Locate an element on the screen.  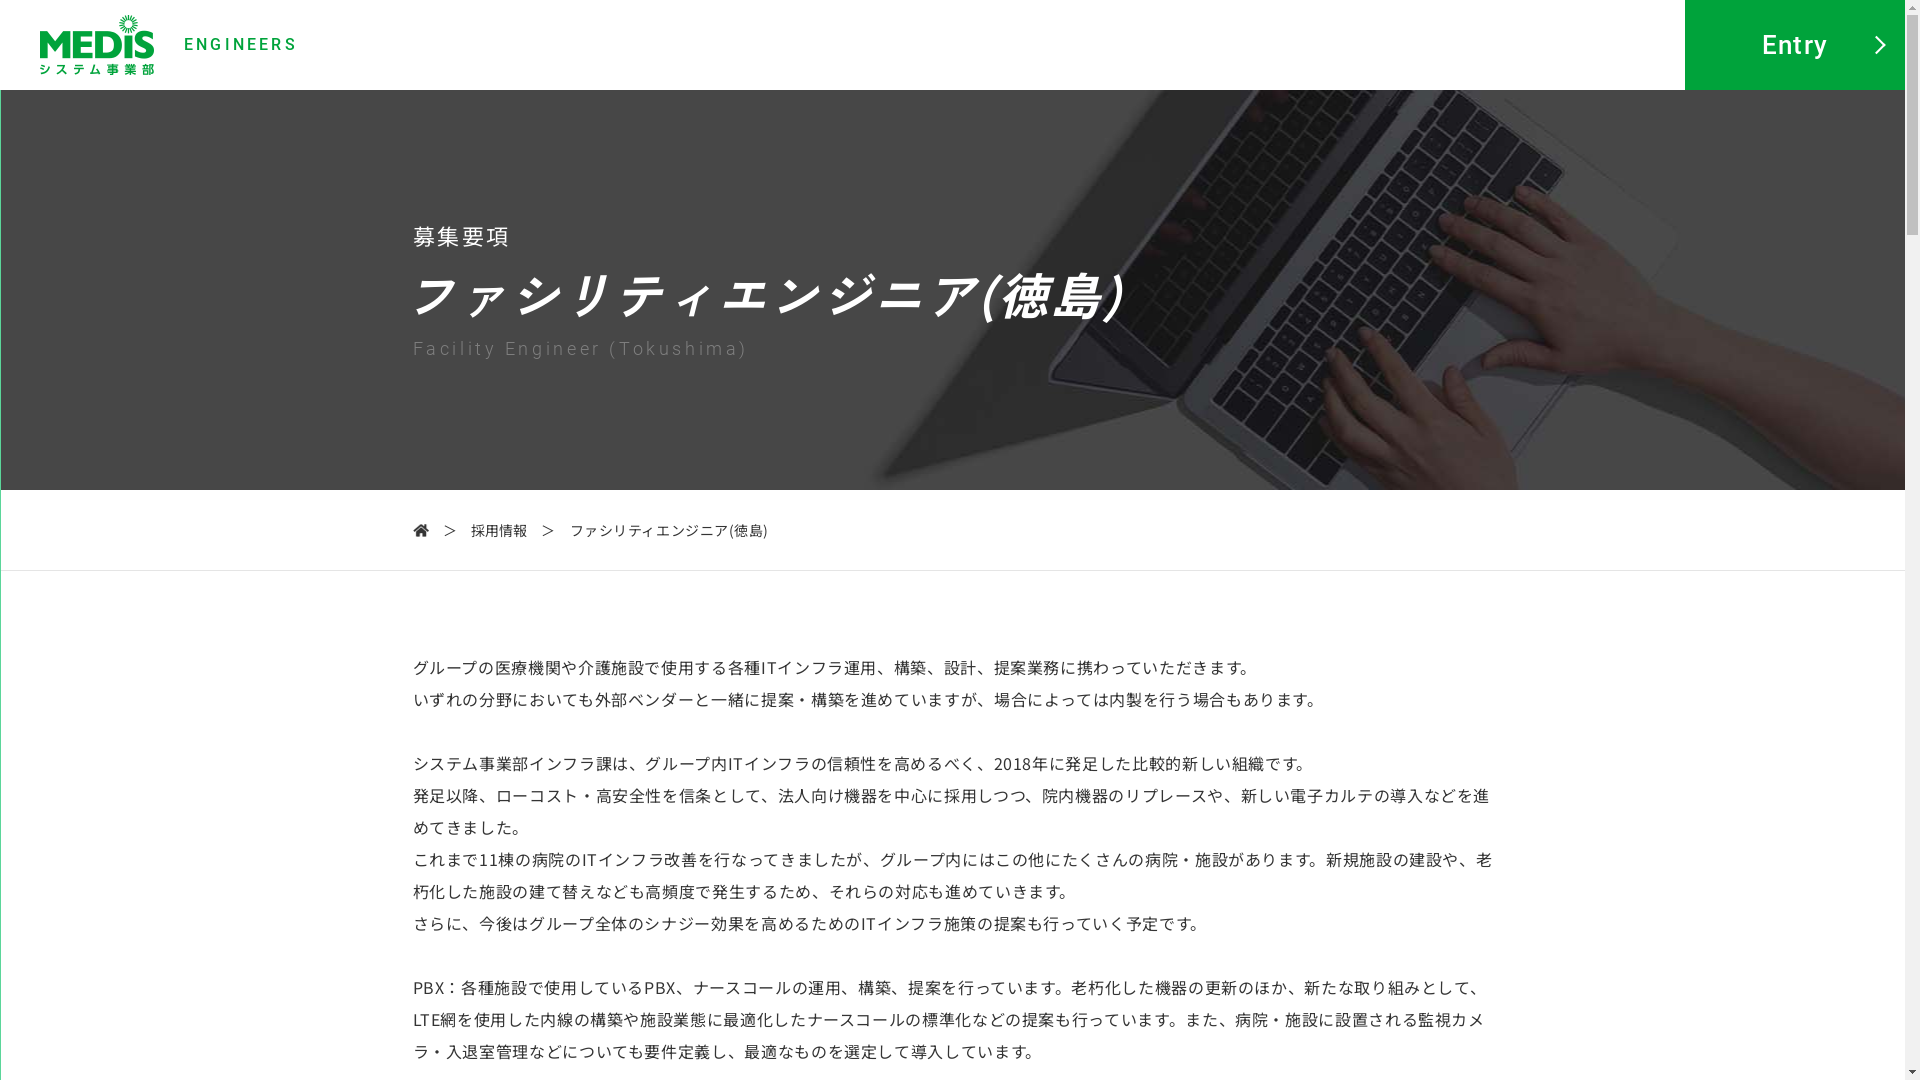
ENGINEERS is located at coordinates (169, 45).